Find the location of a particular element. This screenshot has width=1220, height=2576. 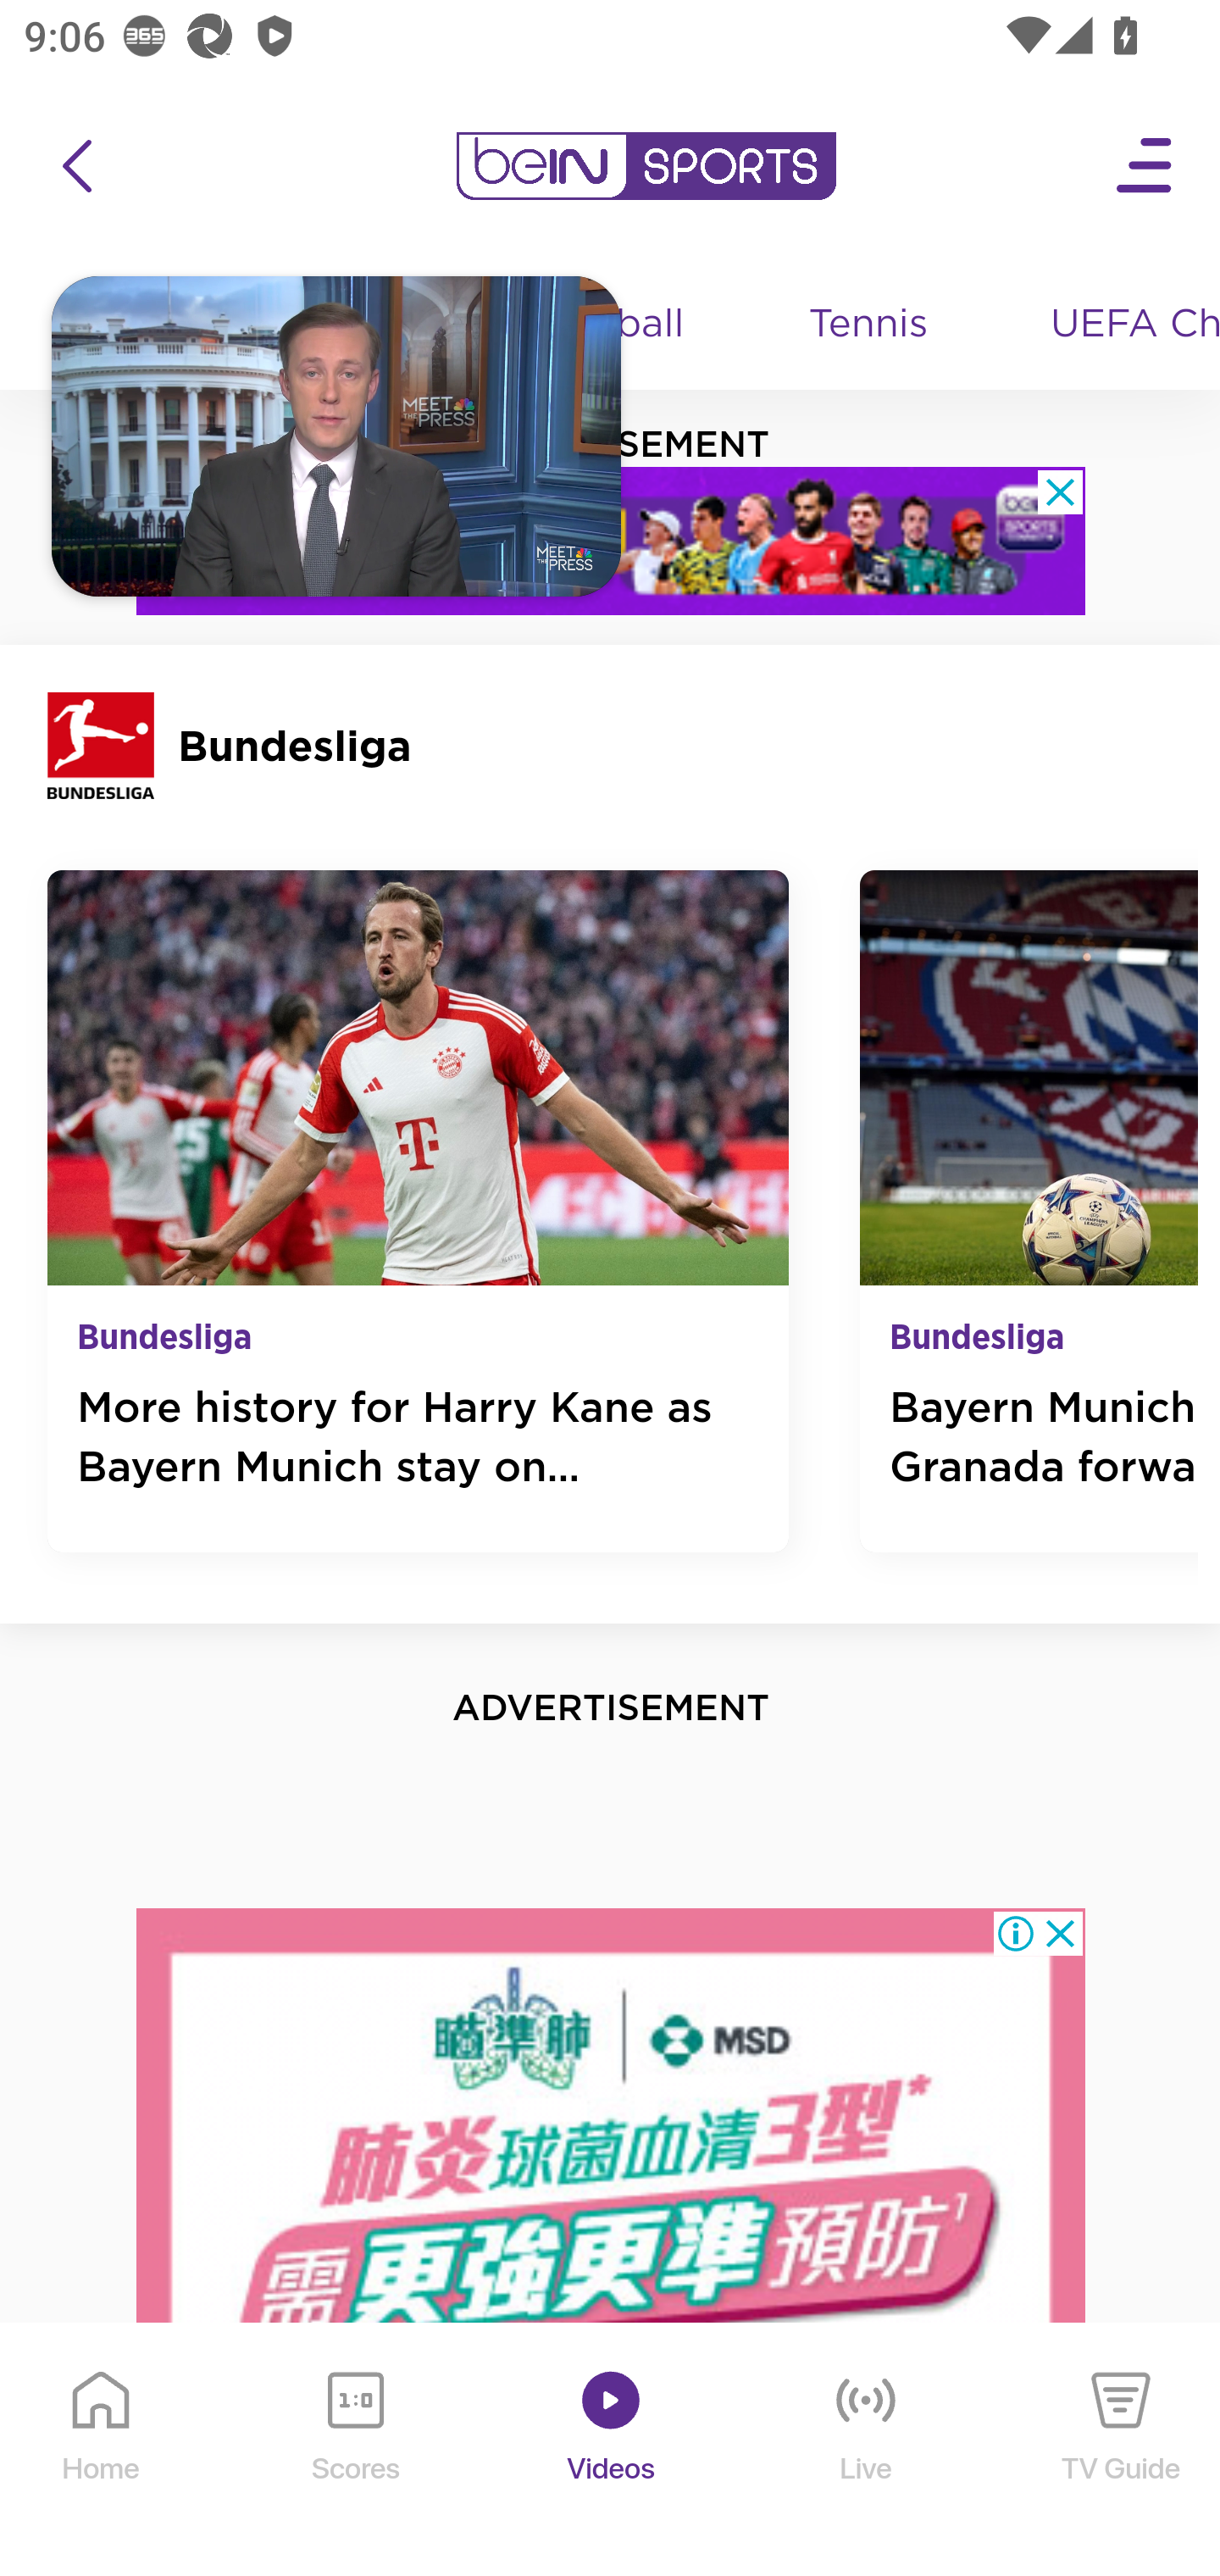

UEFA Champions League is located at coordinates (1123, 325).